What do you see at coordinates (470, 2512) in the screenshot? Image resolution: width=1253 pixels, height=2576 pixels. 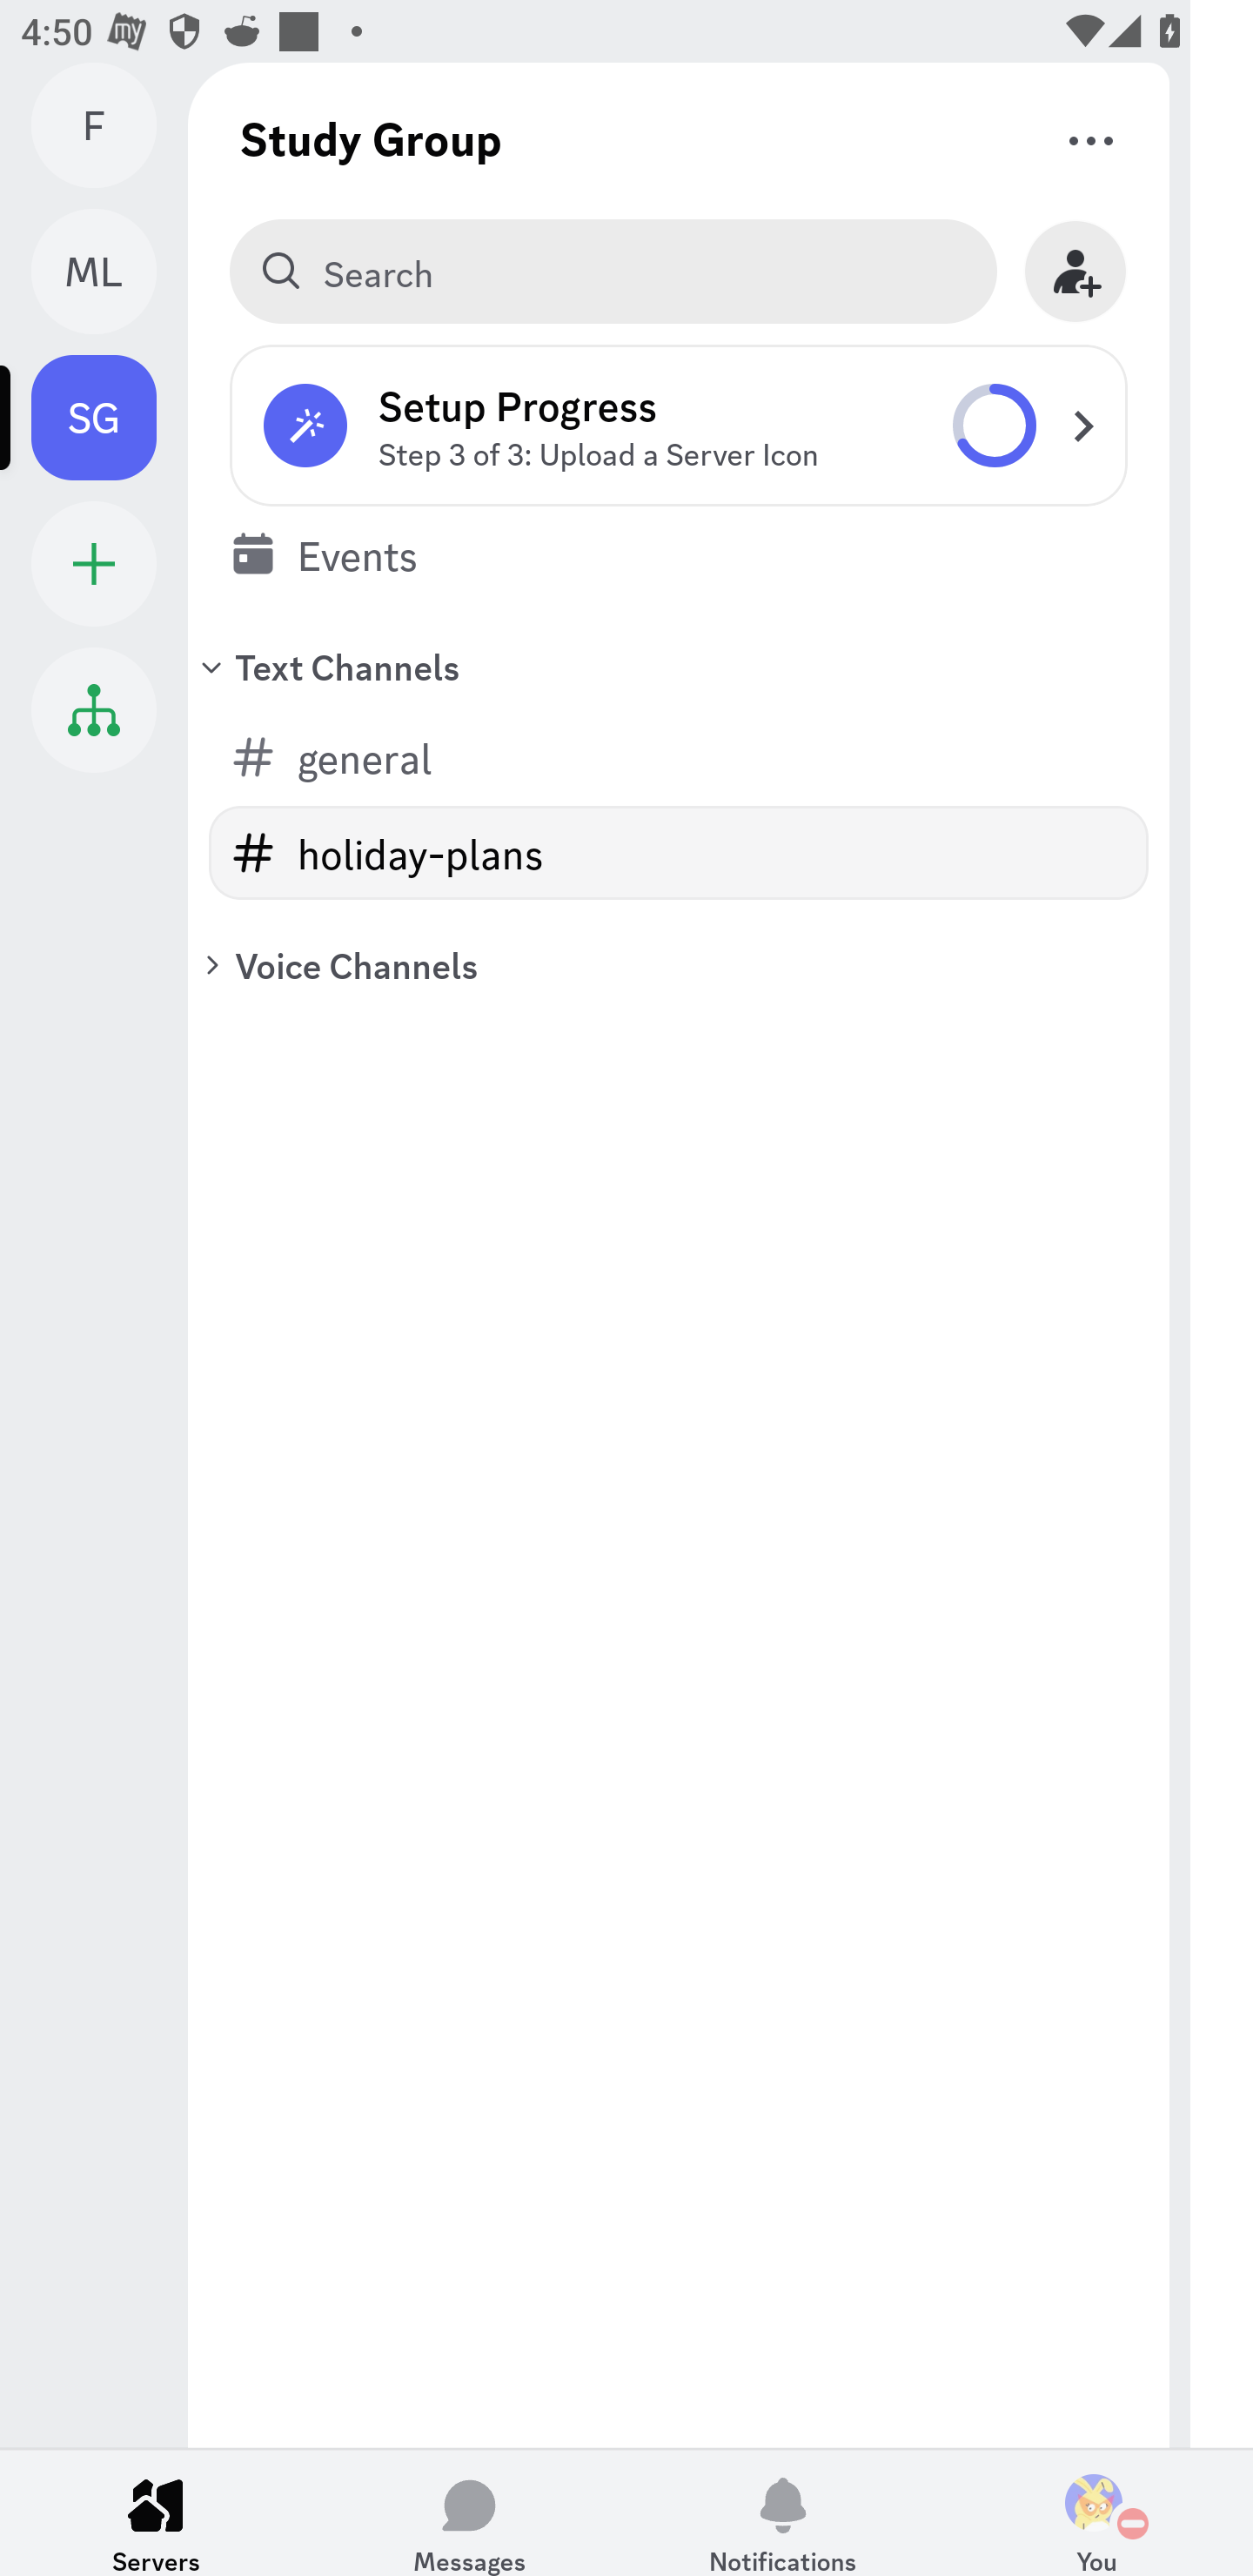 I see `Messages` at bounding box center [470, 2512].